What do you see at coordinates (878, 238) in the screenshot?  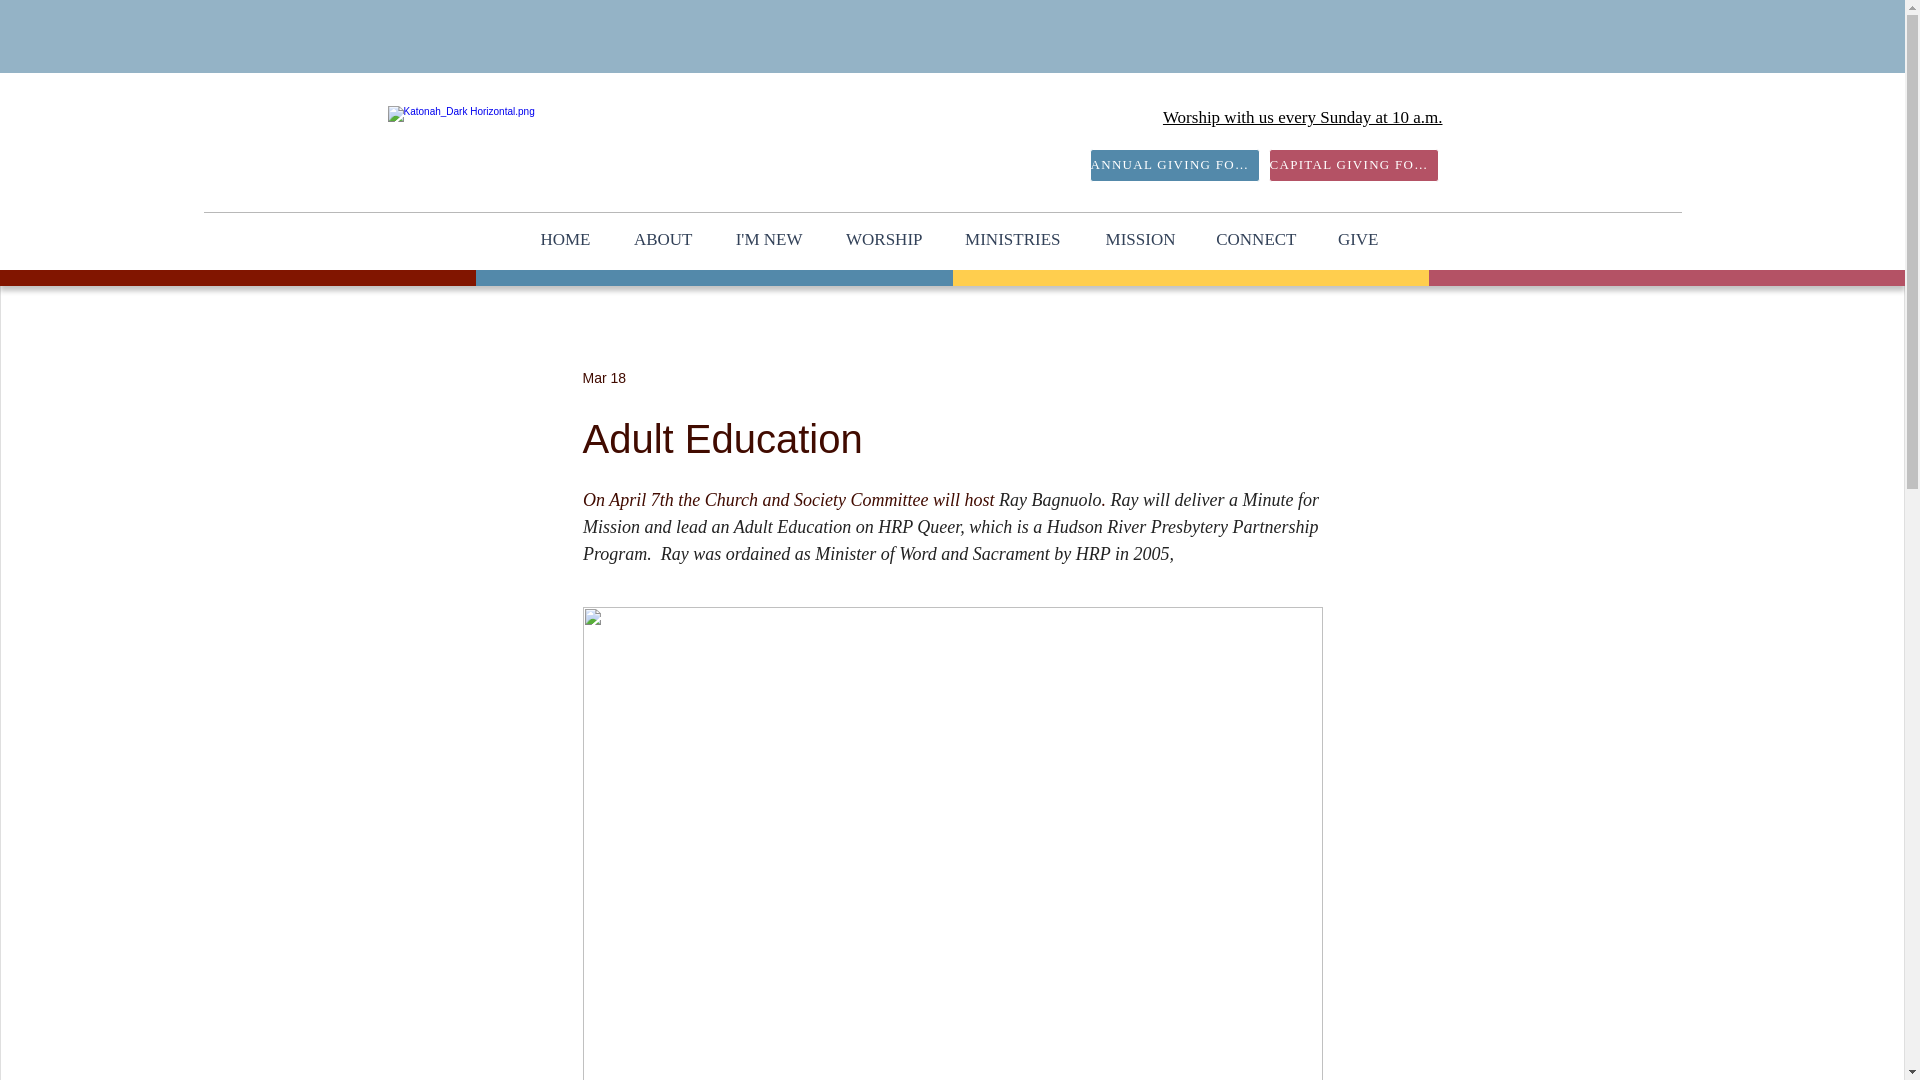 I see `WORSHIP` at bounding box center [878, 238].